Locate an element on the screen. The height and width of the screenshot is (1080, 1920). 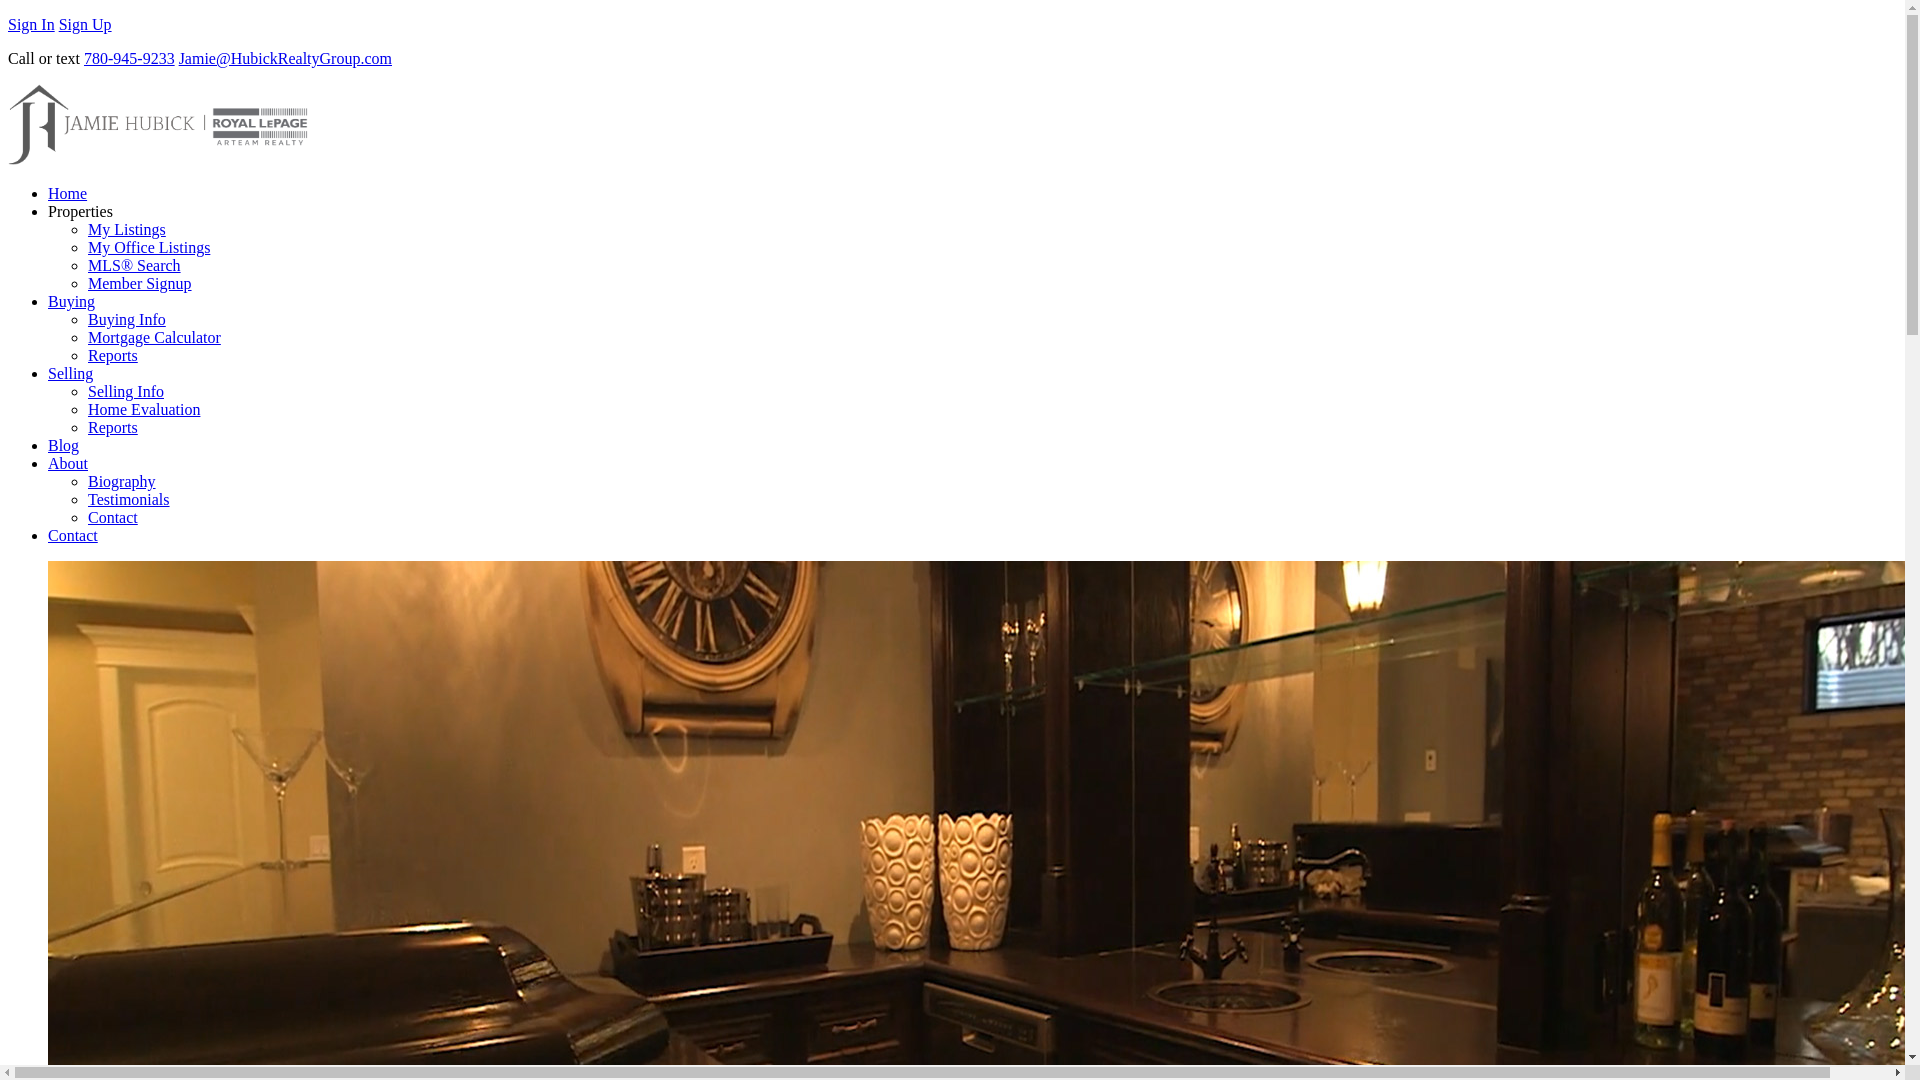
Testimonials is located at coordinates (129, 499).